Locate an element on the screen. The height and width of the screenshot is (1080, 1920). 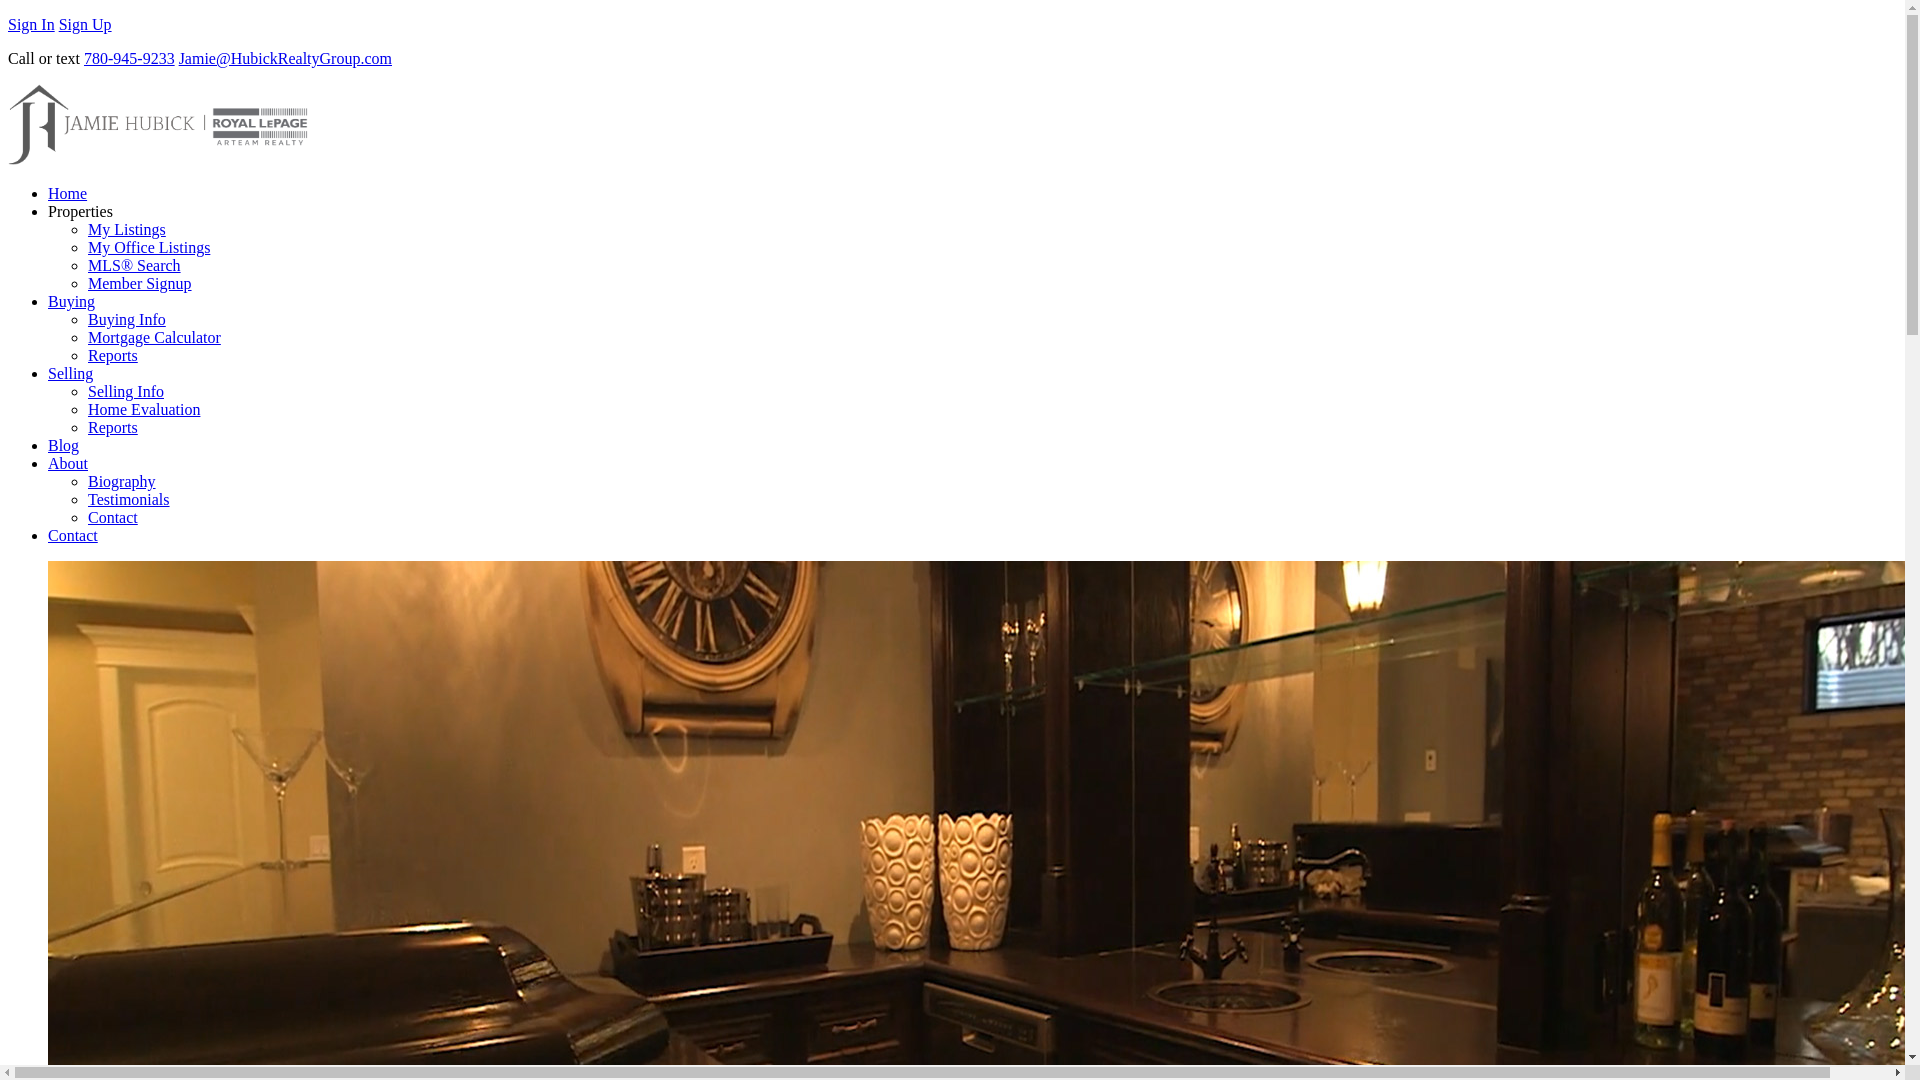
Testimonials is located at coordinates (129, 499).